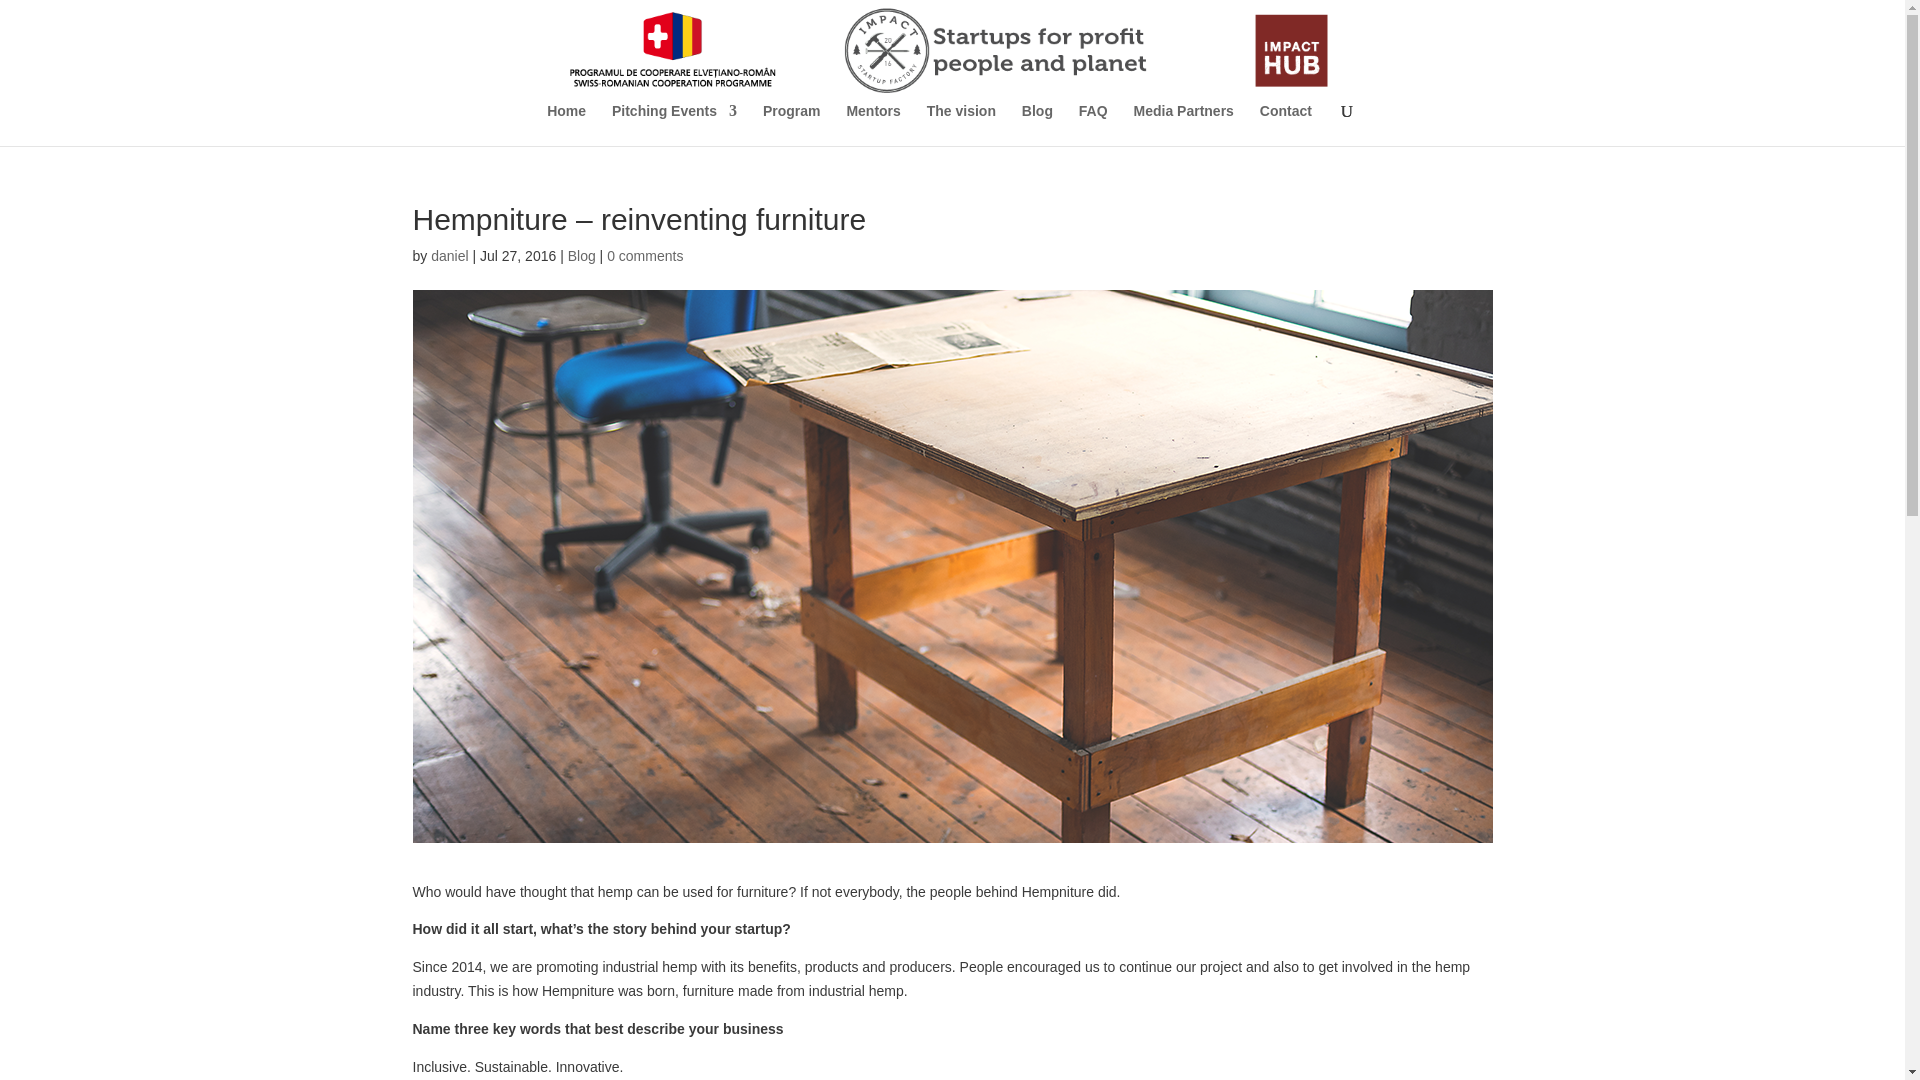  Describe the element at coordinates (962, 124) in the screenshot. I see `The vision` at that location.